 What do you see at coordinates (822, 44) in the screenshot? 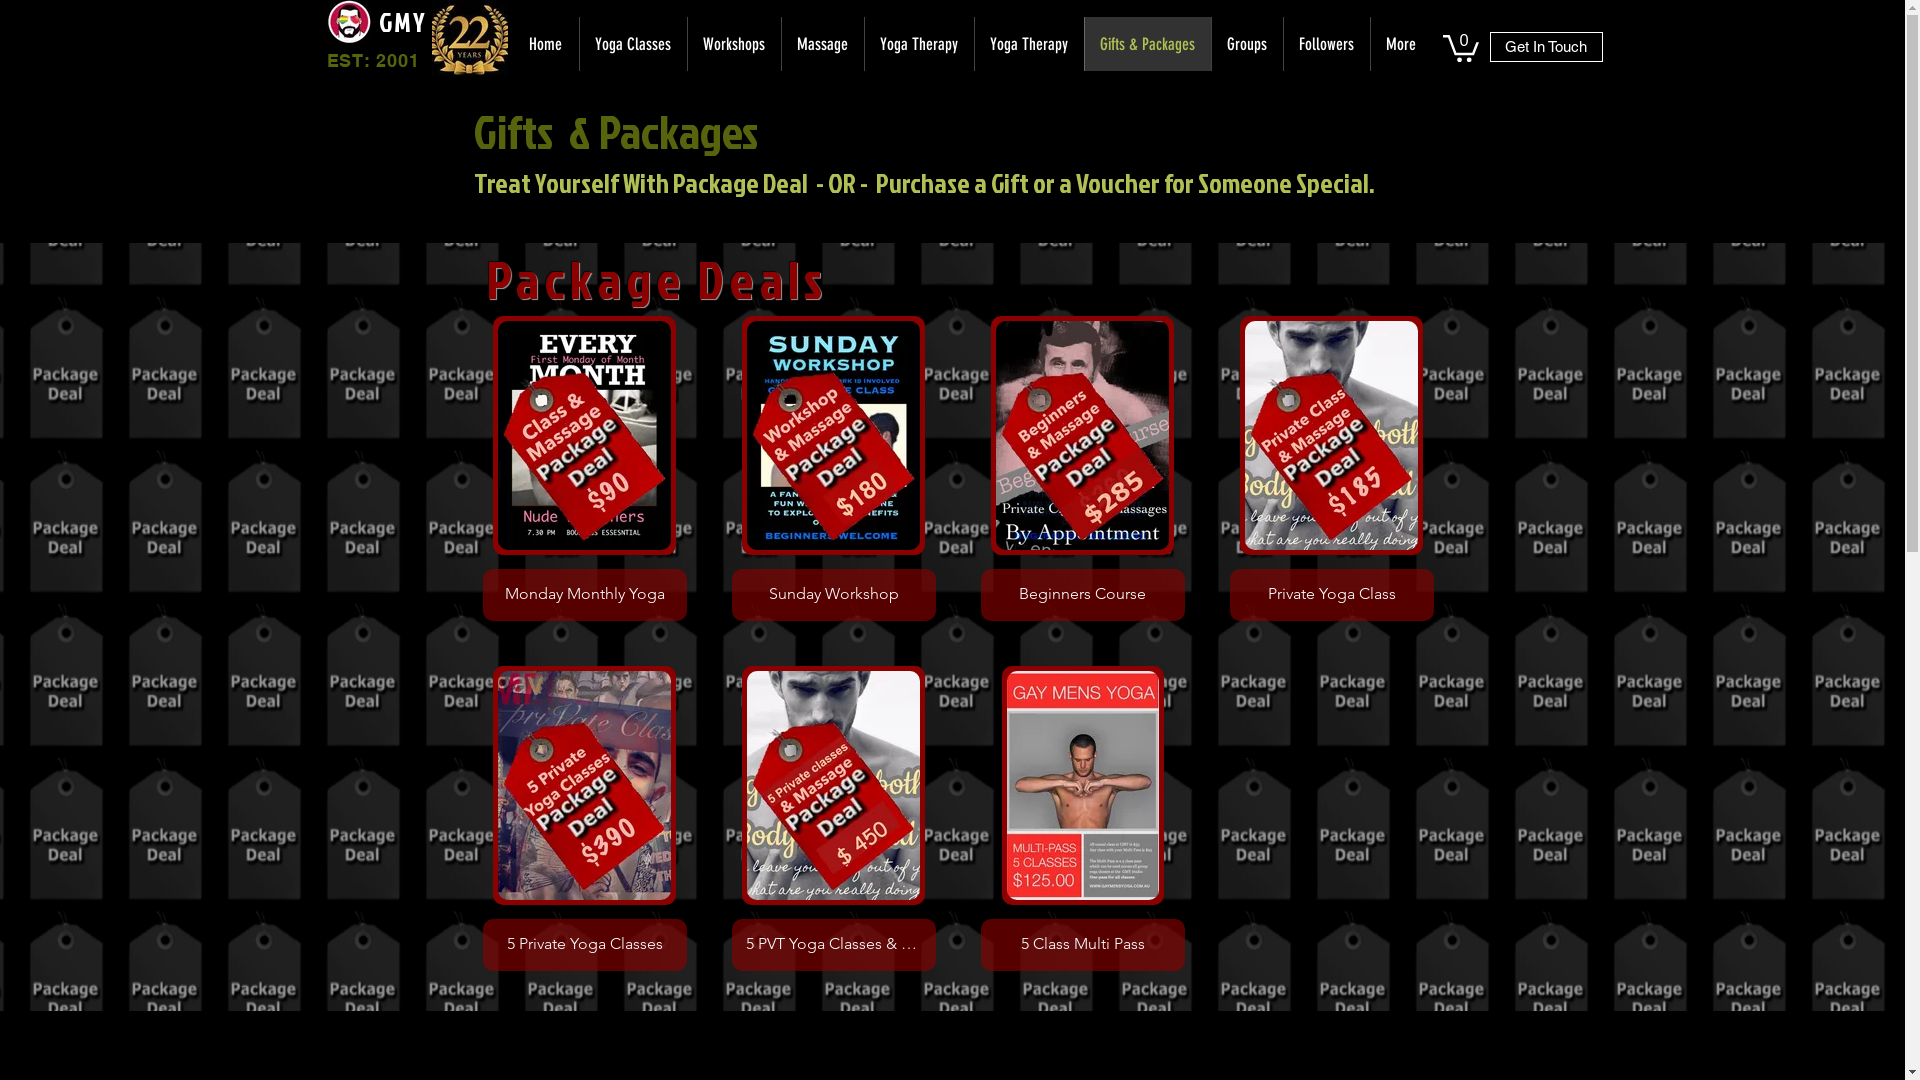
I see `Massage` at bounding box center [822, 44].